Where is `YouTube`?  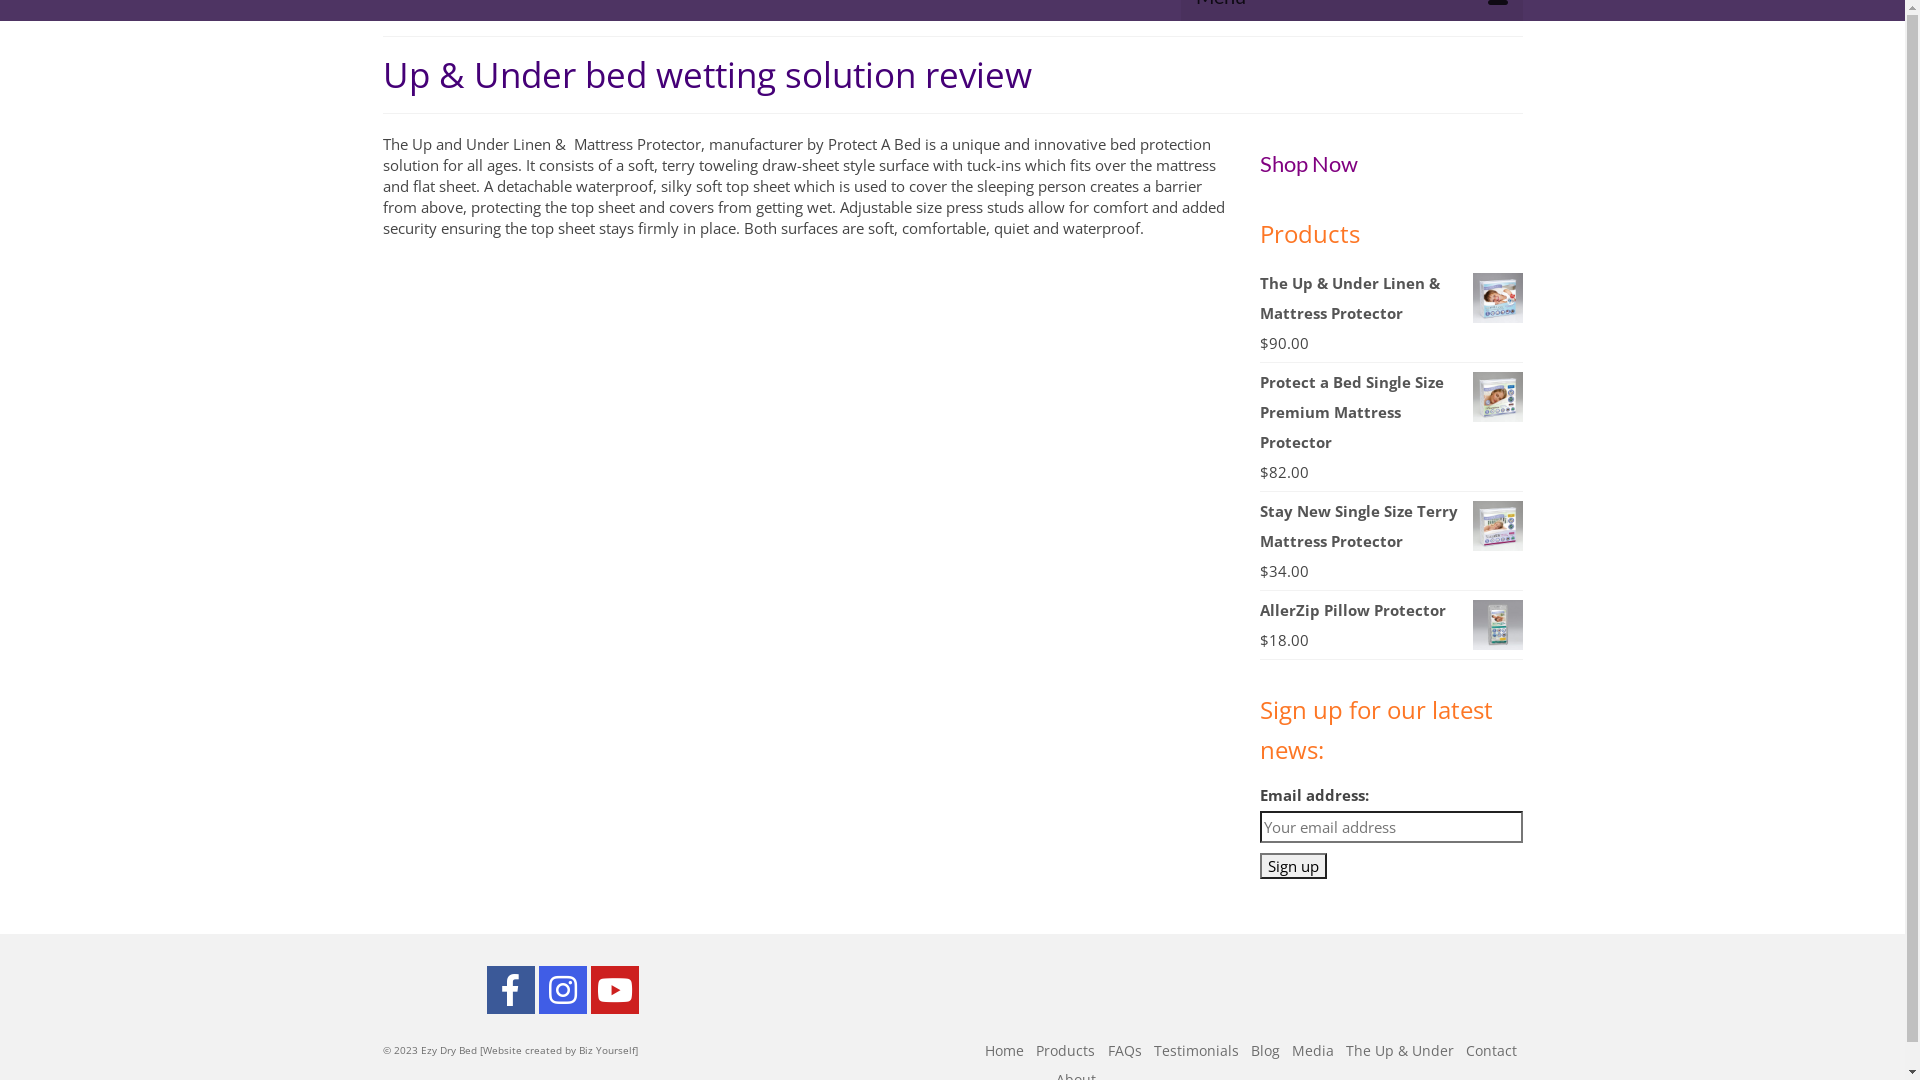 YouTube is located at coordinates (614, 990).